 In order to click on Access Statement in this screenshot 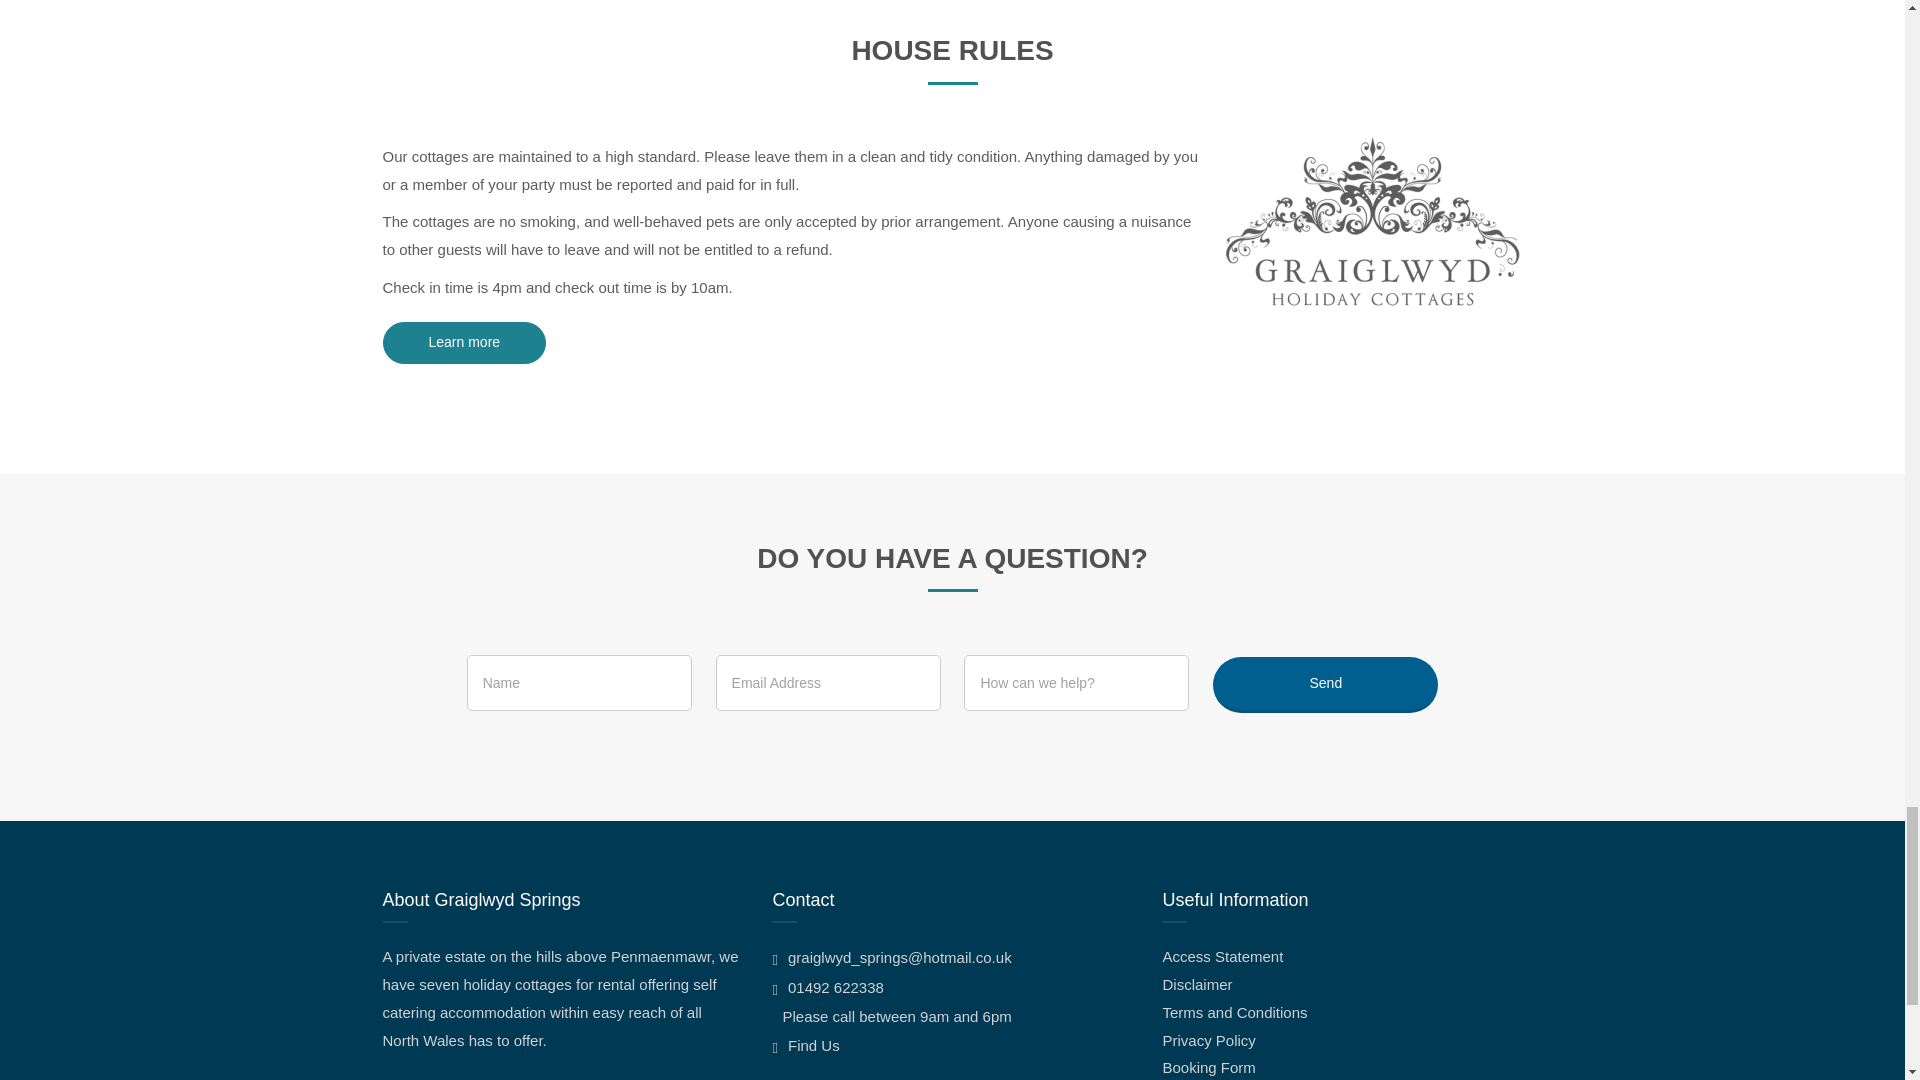, I will do `click(1222, 956)`.